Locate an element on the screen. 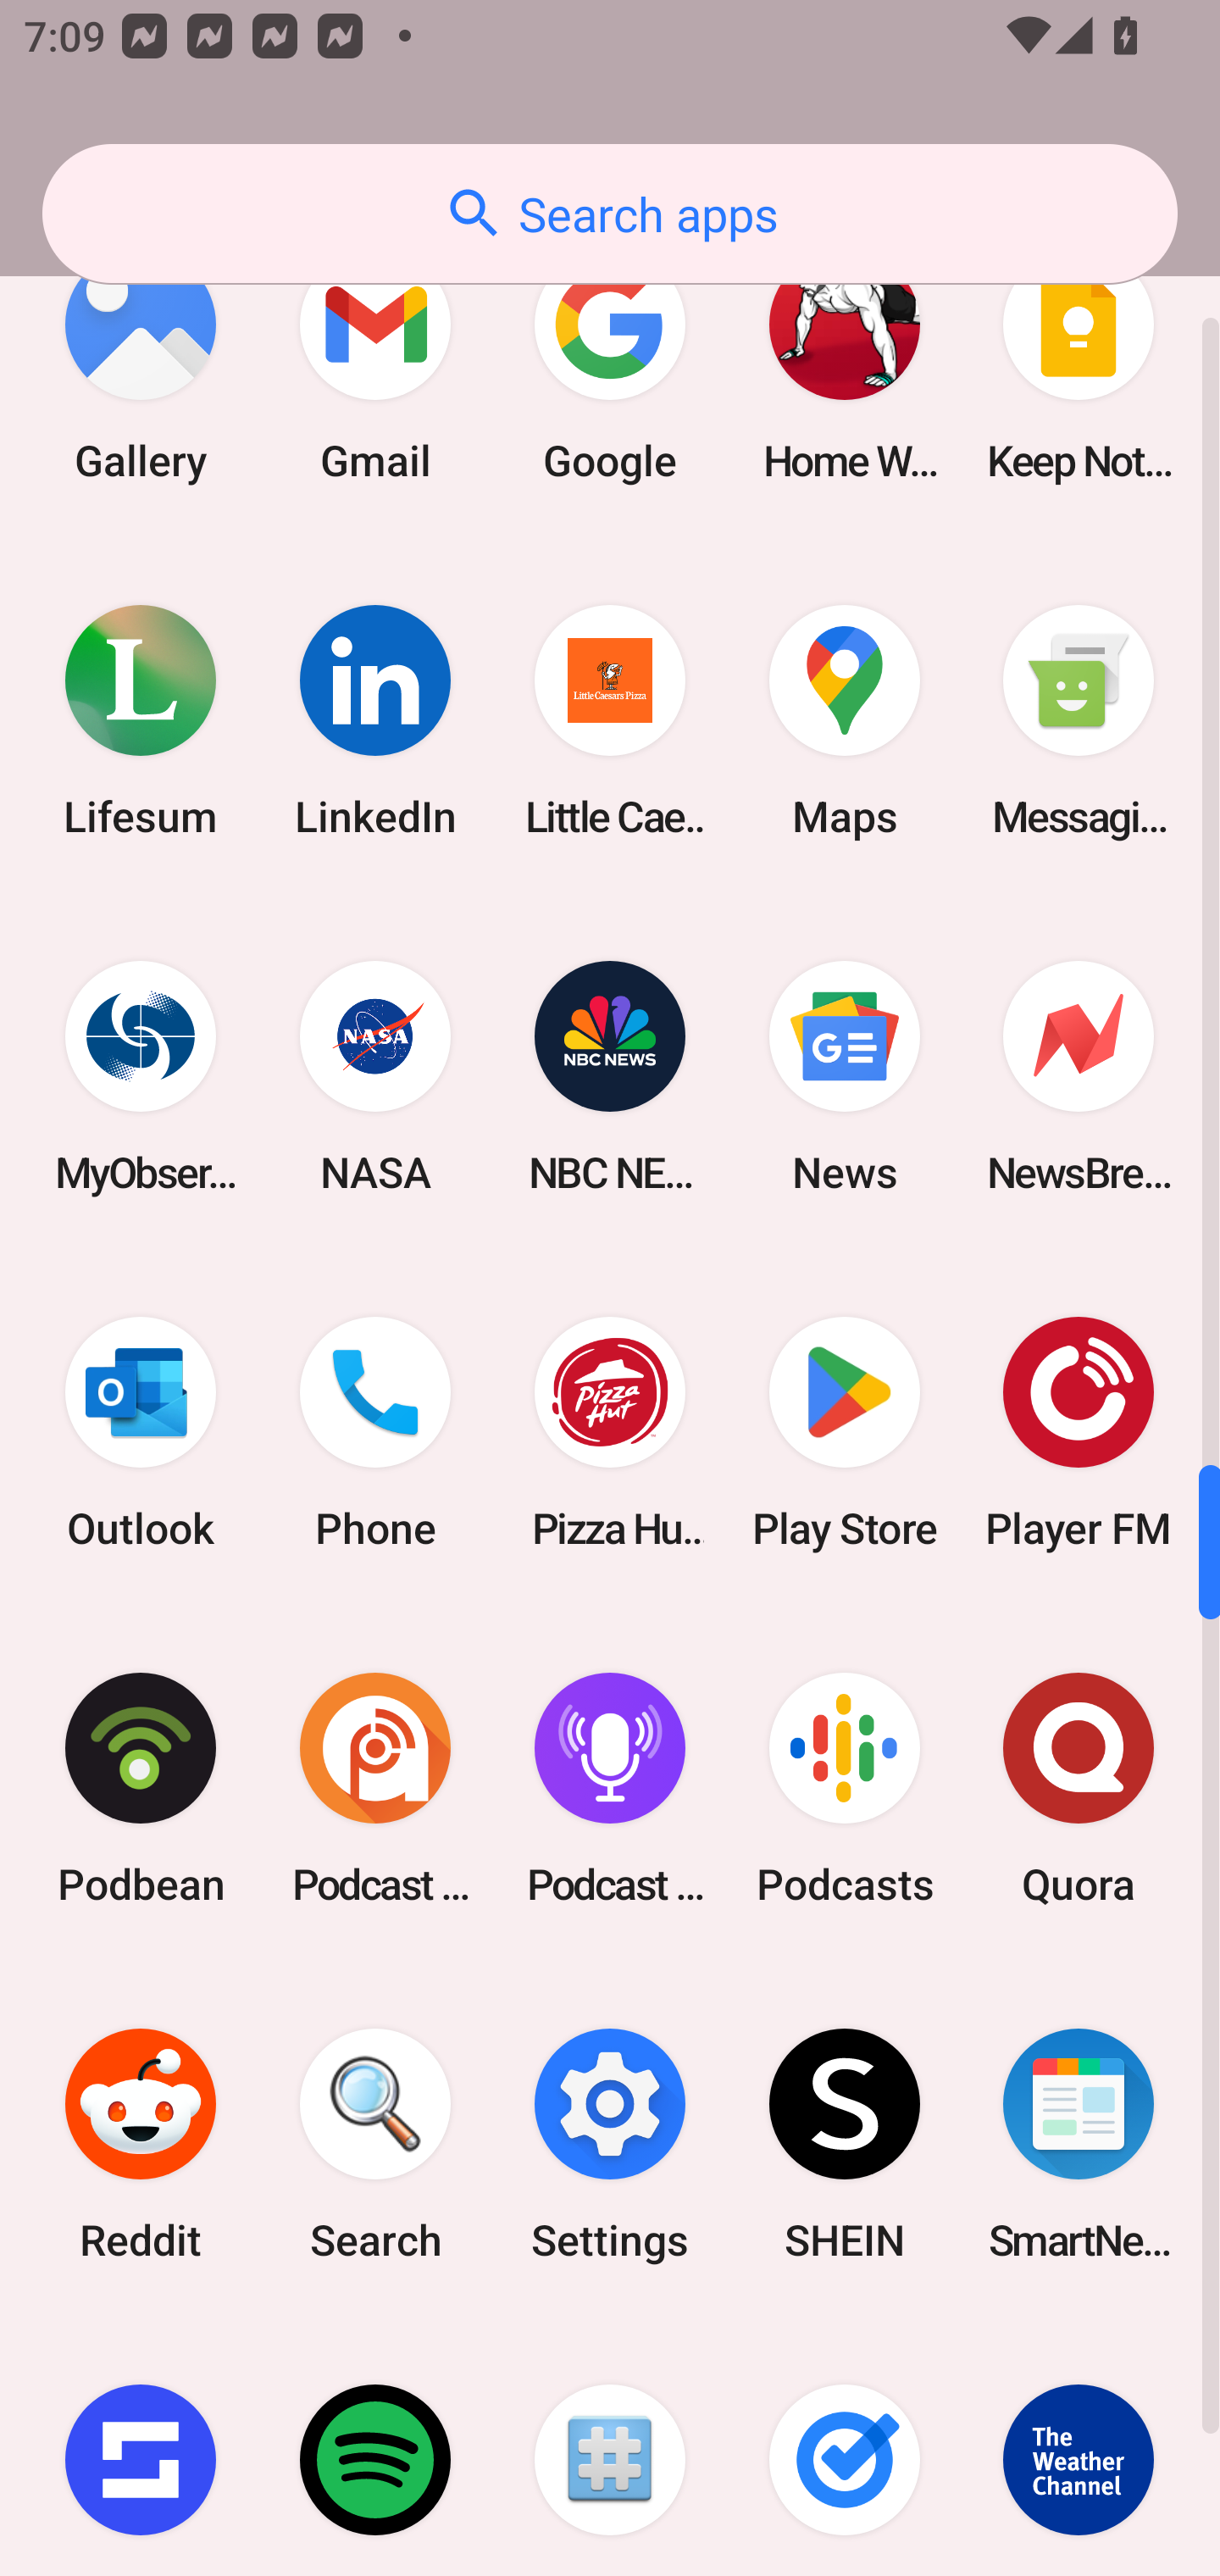 The height and width of the screenshot is (2576, 1220). Spotify is located at coordinates (375, 2450).